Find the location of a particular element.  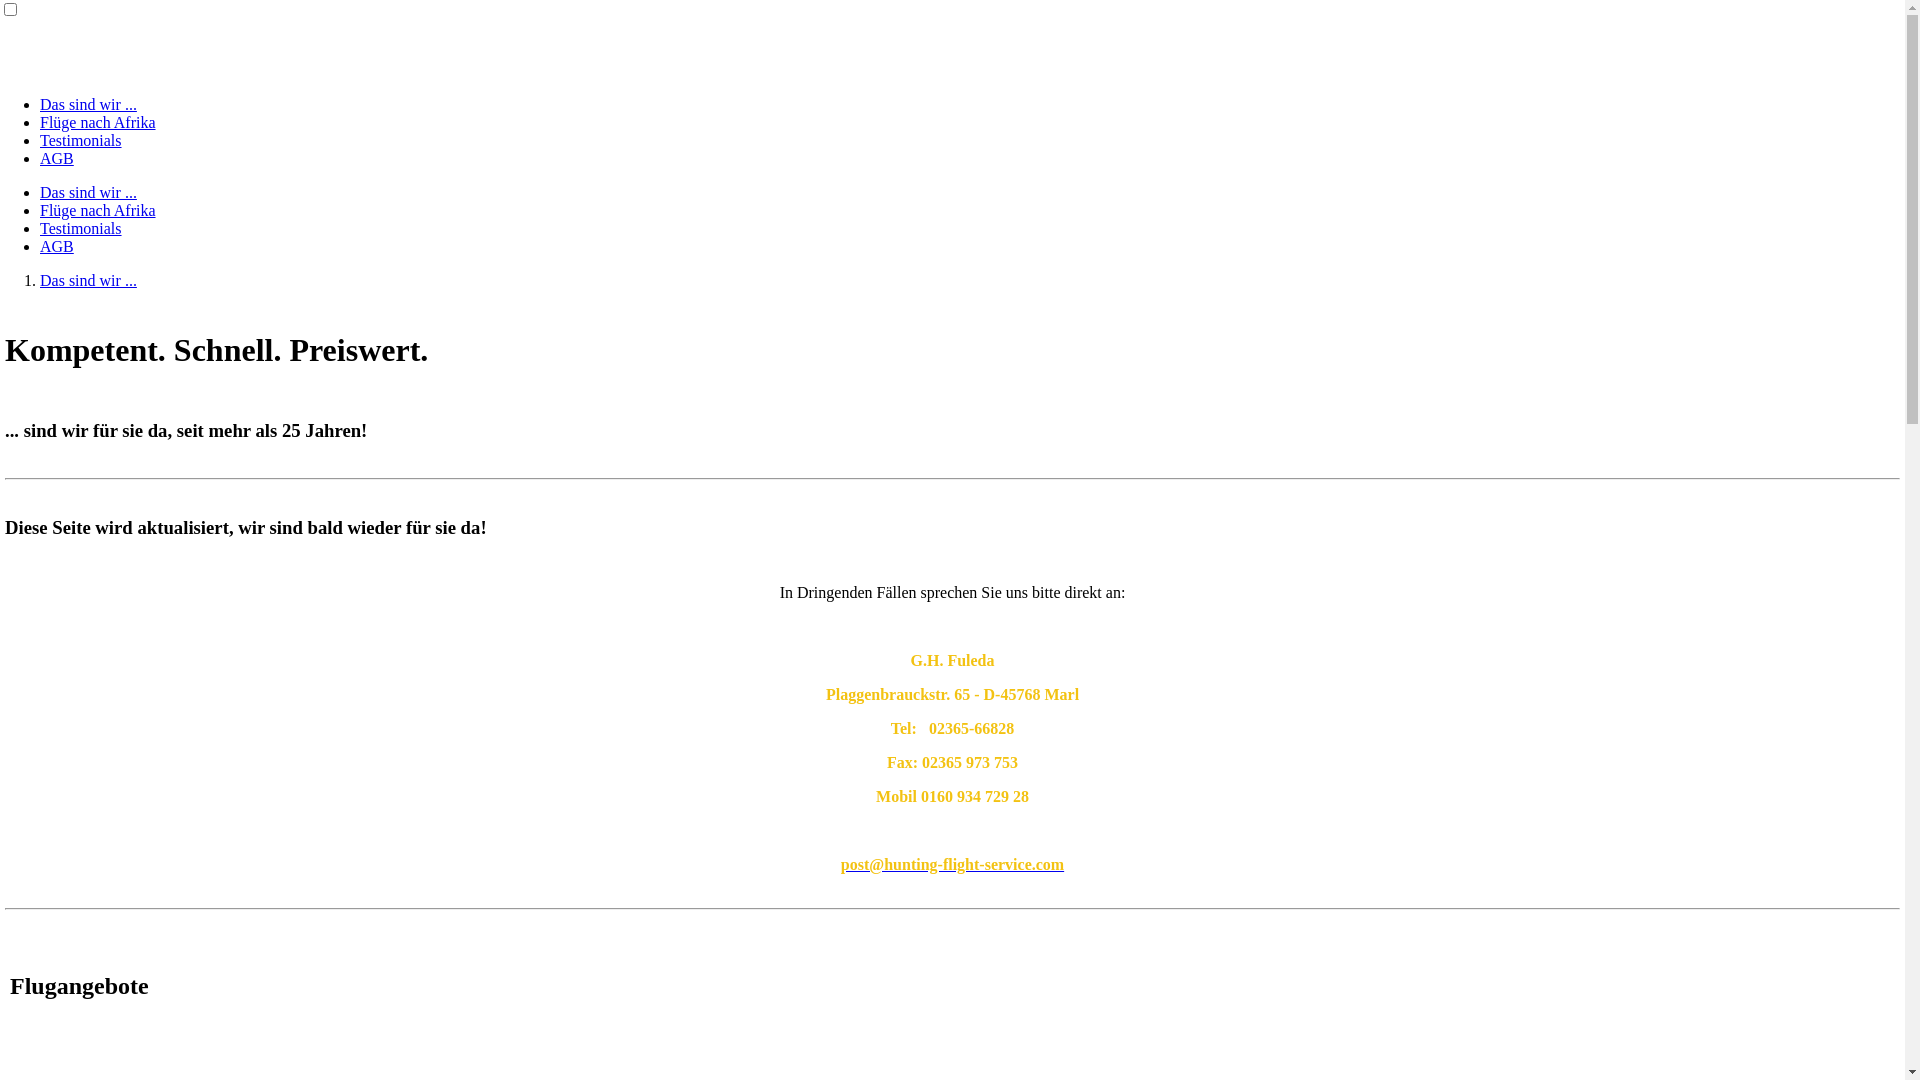

Das sind wir ... is located at coordinates (88, 192).